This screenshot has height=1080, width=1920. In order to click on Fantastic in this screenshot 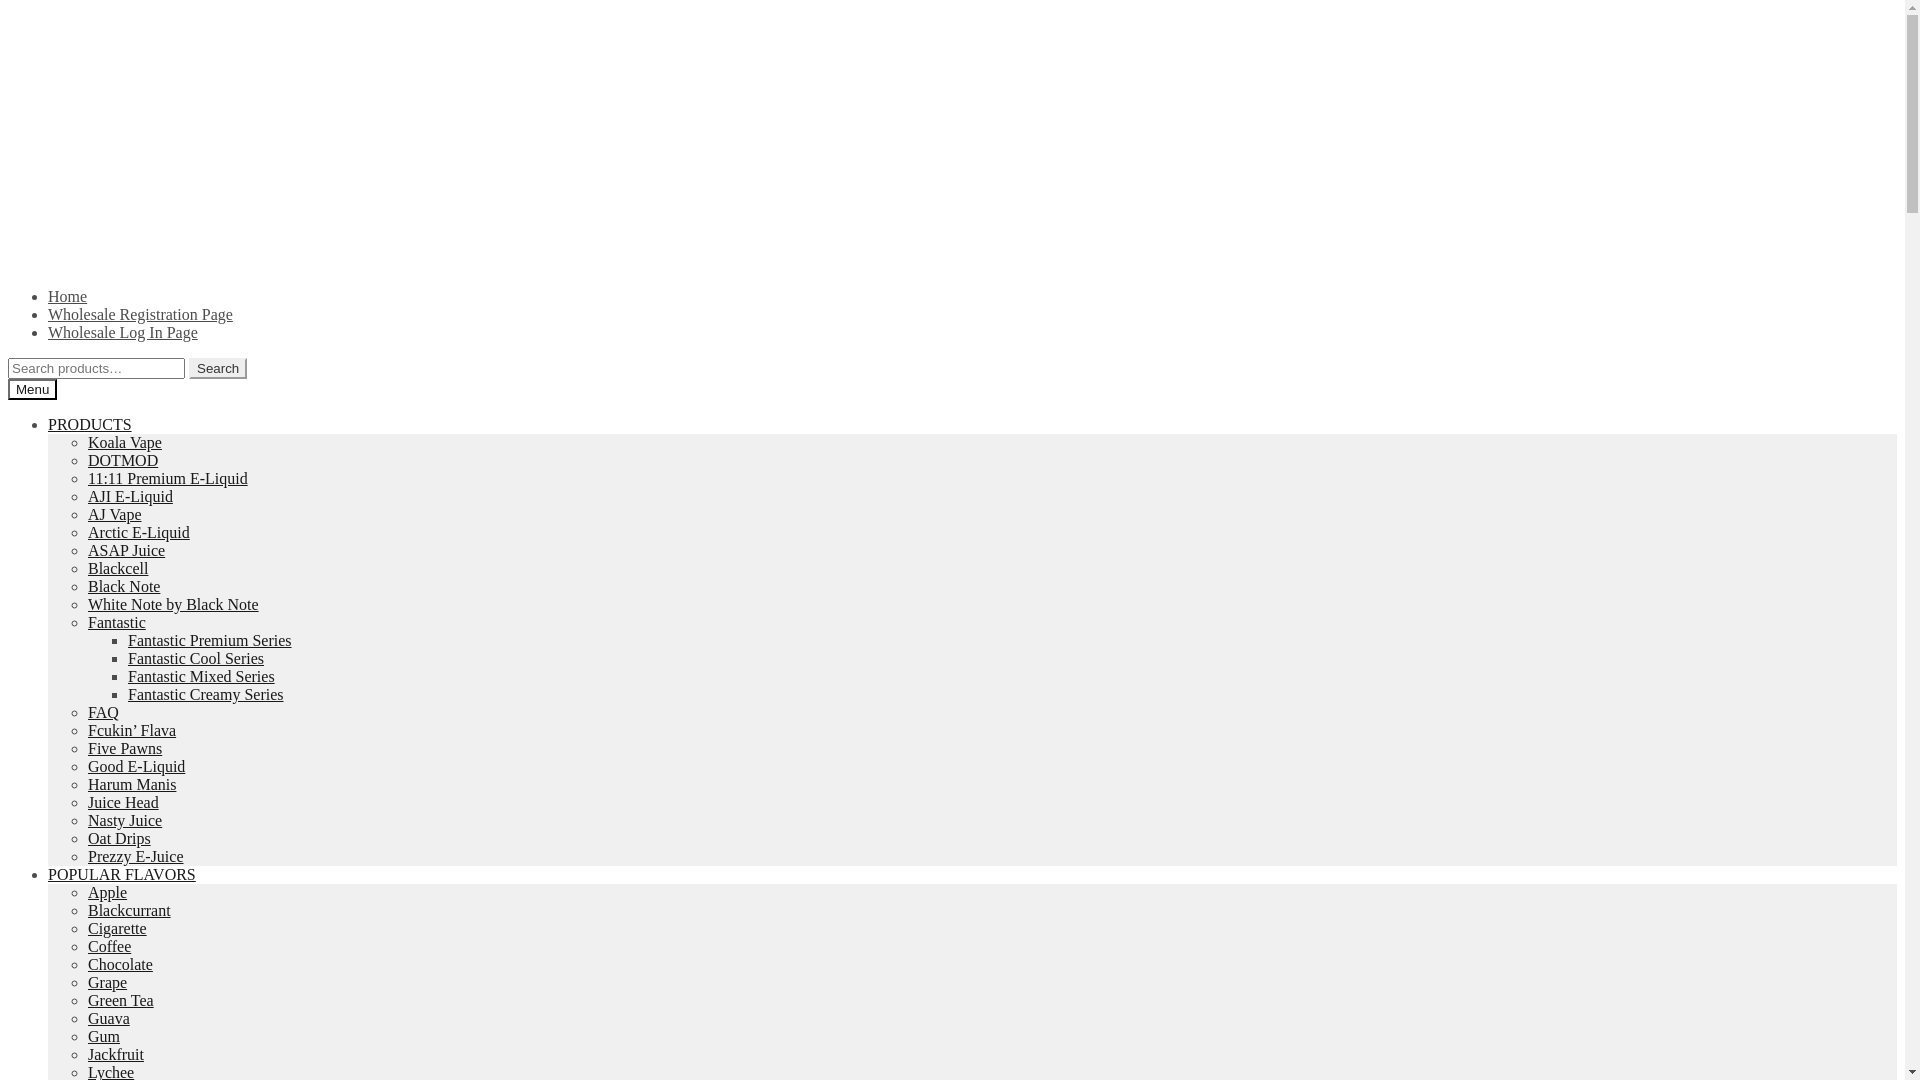, I will do `click(117, 622)`.